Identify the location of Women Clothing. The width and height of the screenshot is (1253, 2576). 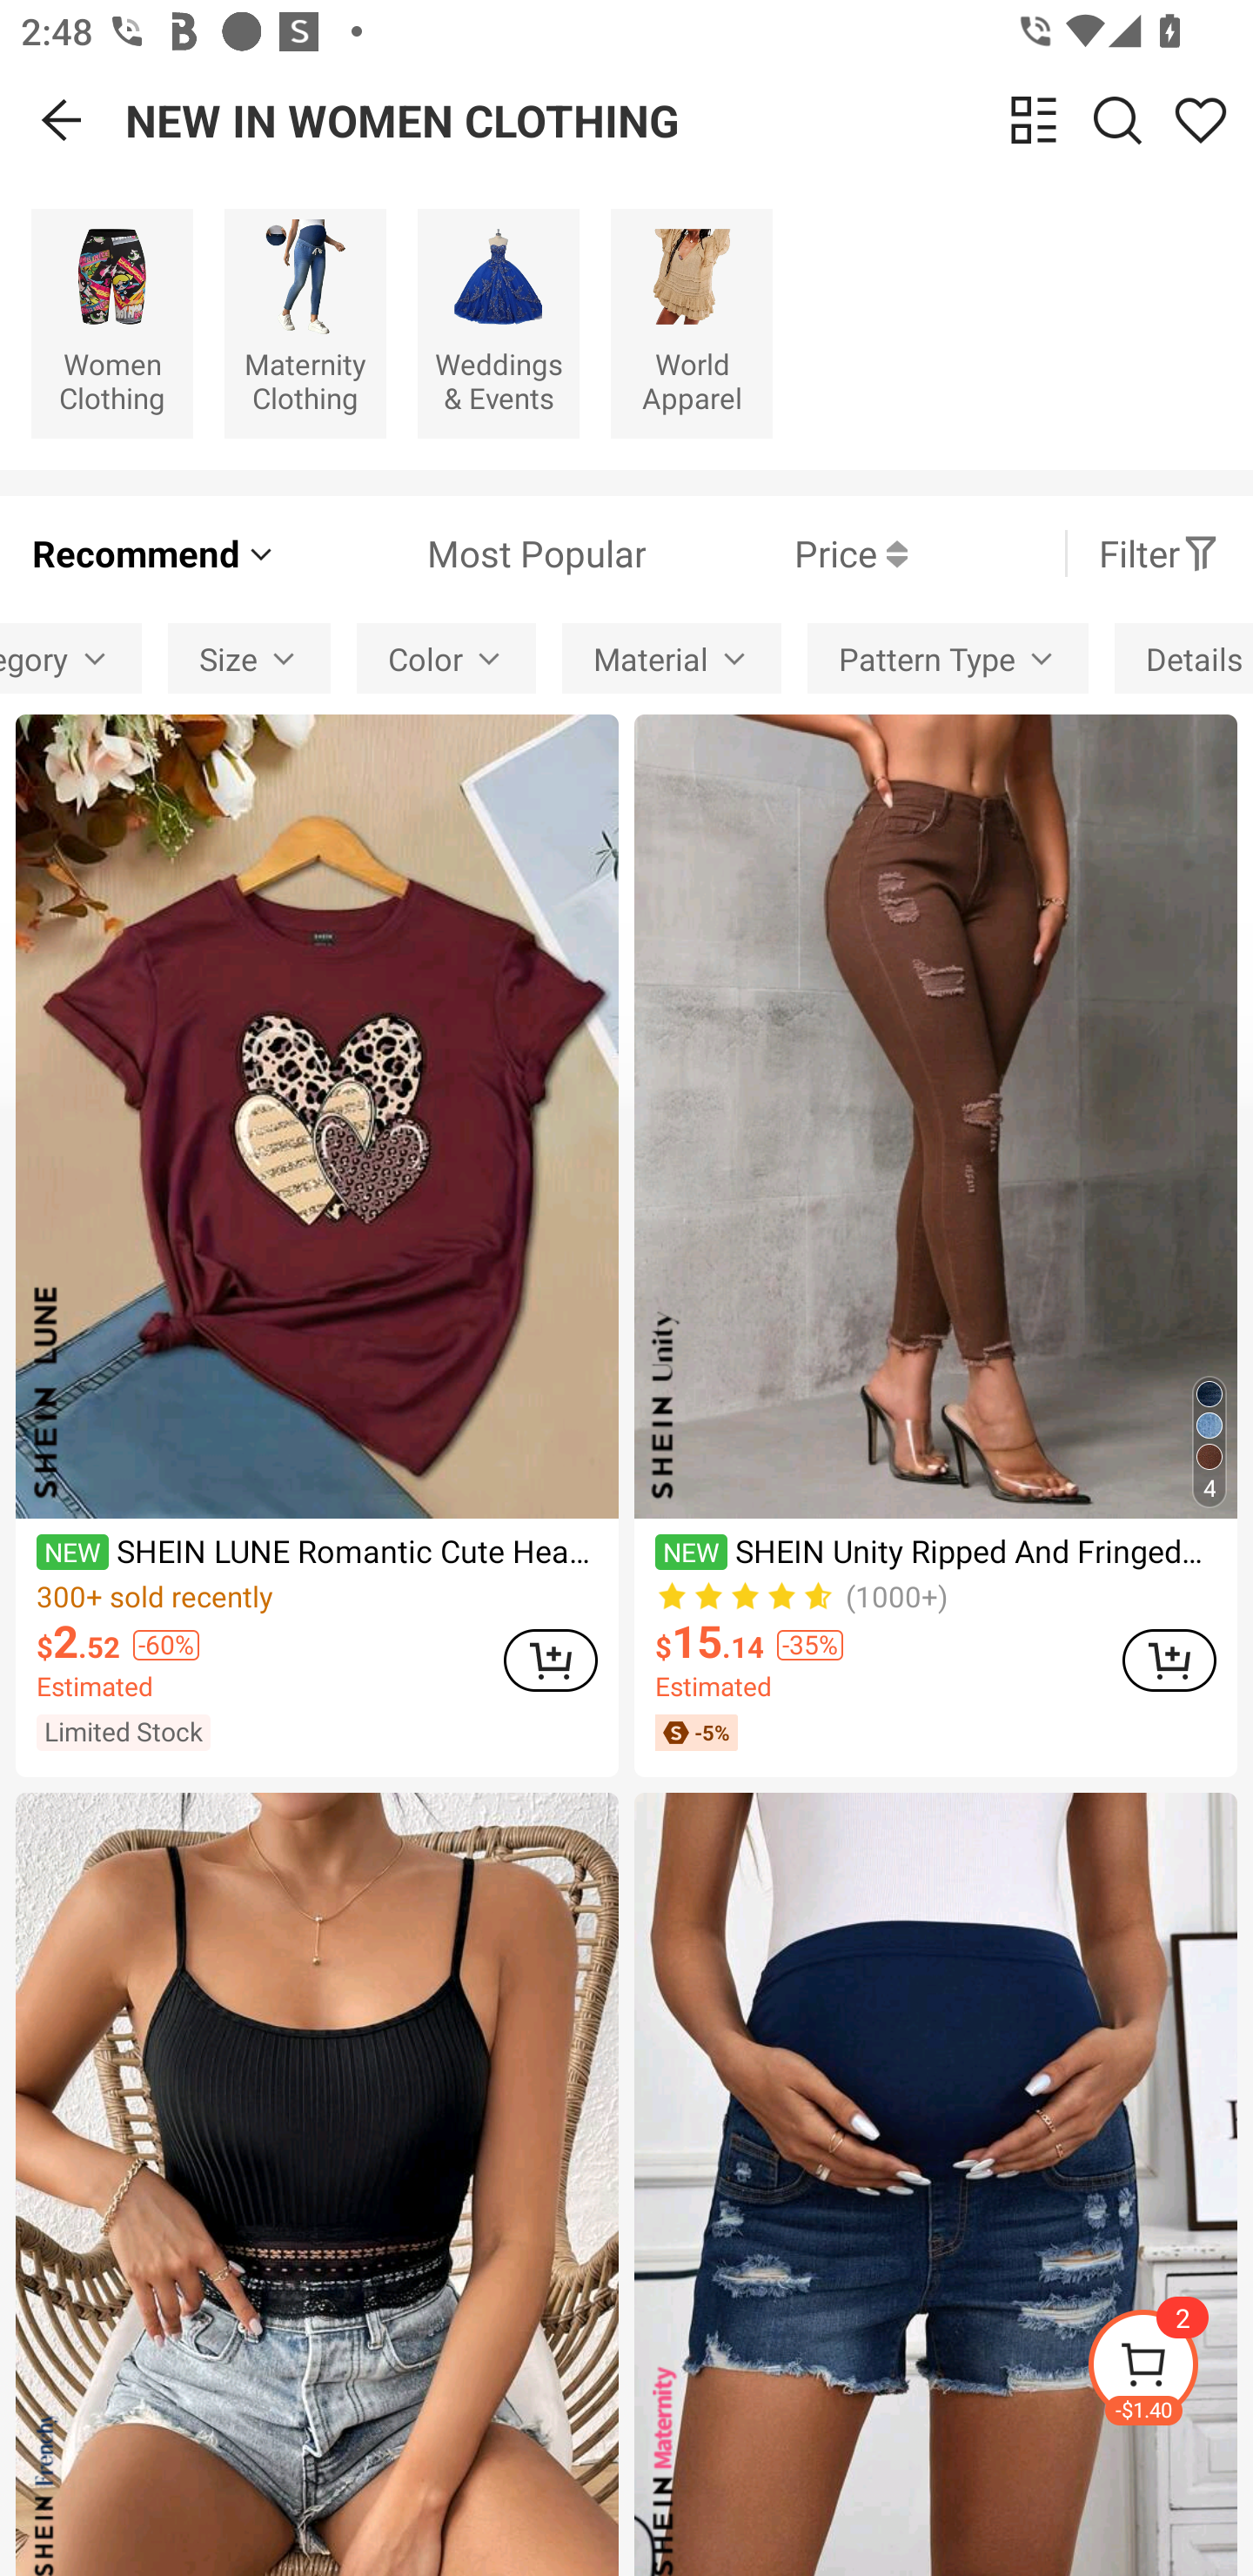
(111, 323).